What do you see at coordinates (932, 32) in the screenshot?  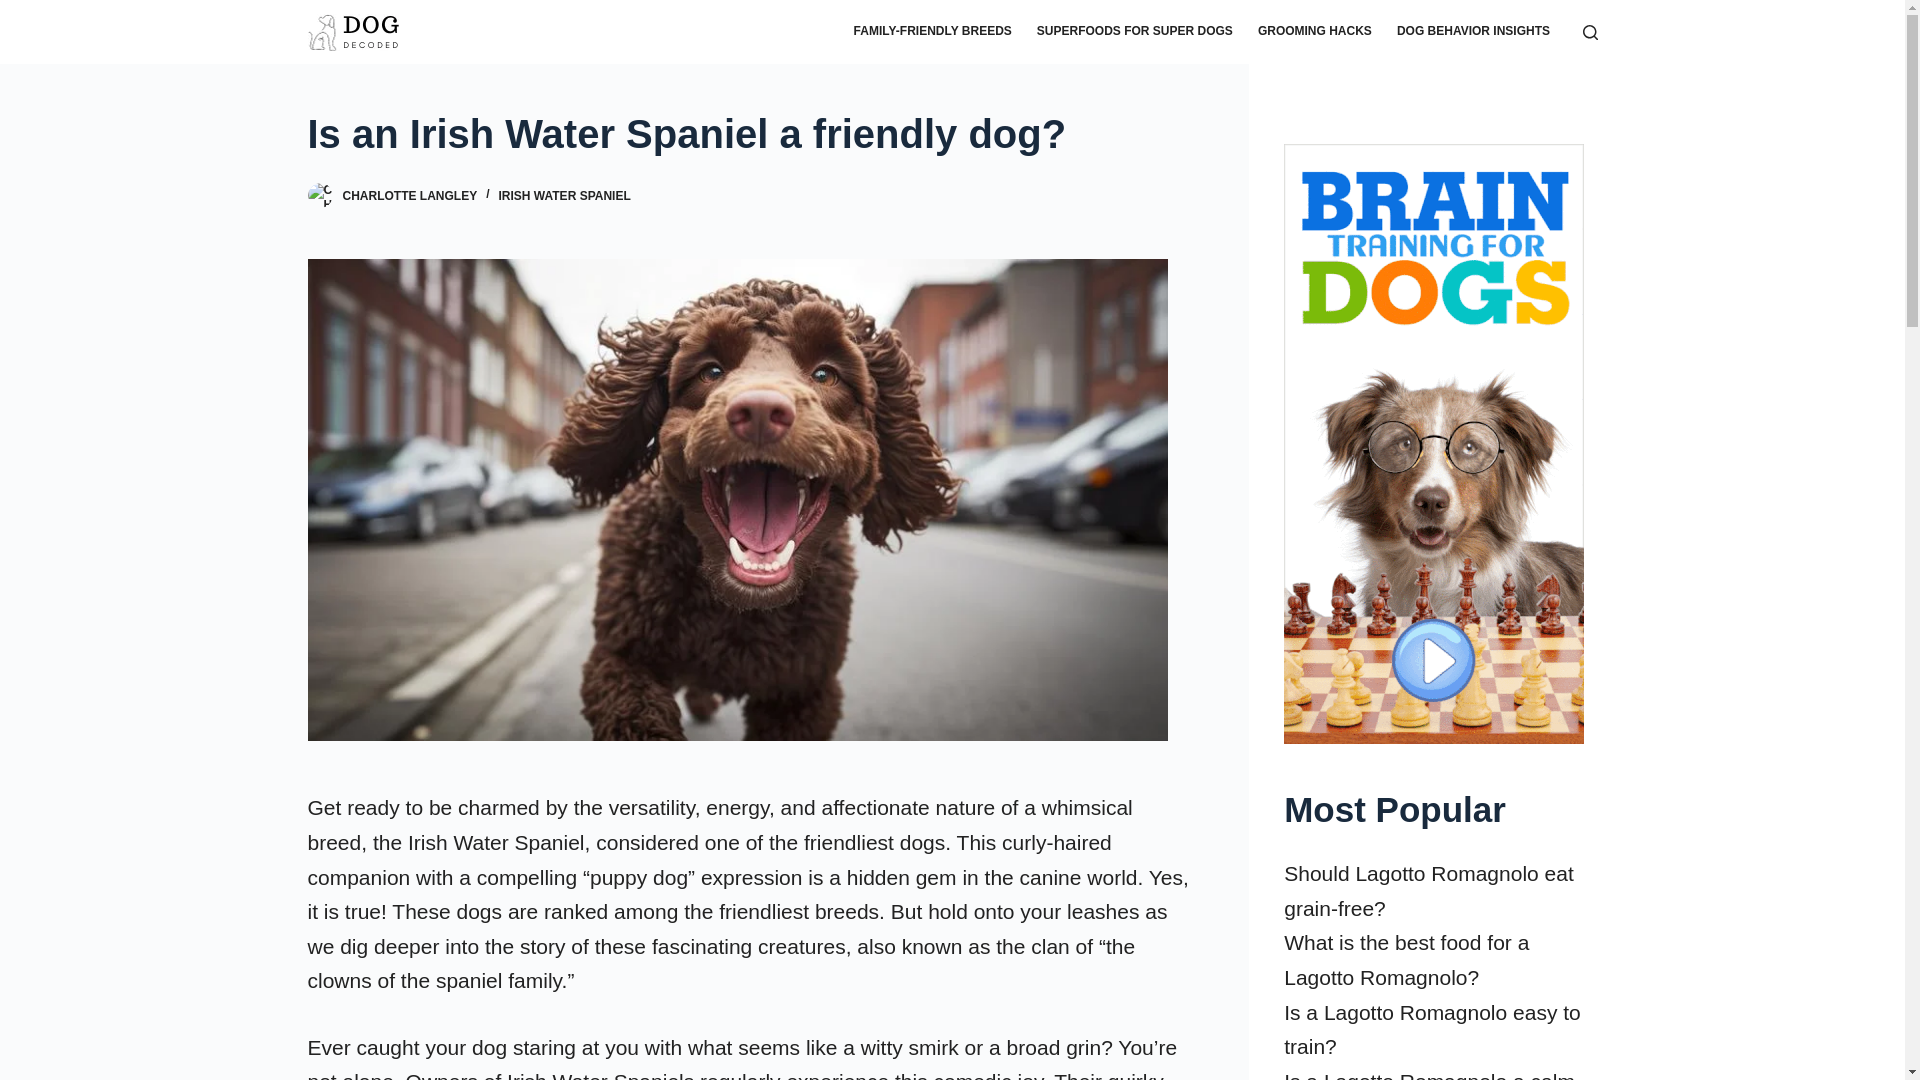 I see `FAMILY-FRIENDLY BREEDS` at bounding box center [932, 32].